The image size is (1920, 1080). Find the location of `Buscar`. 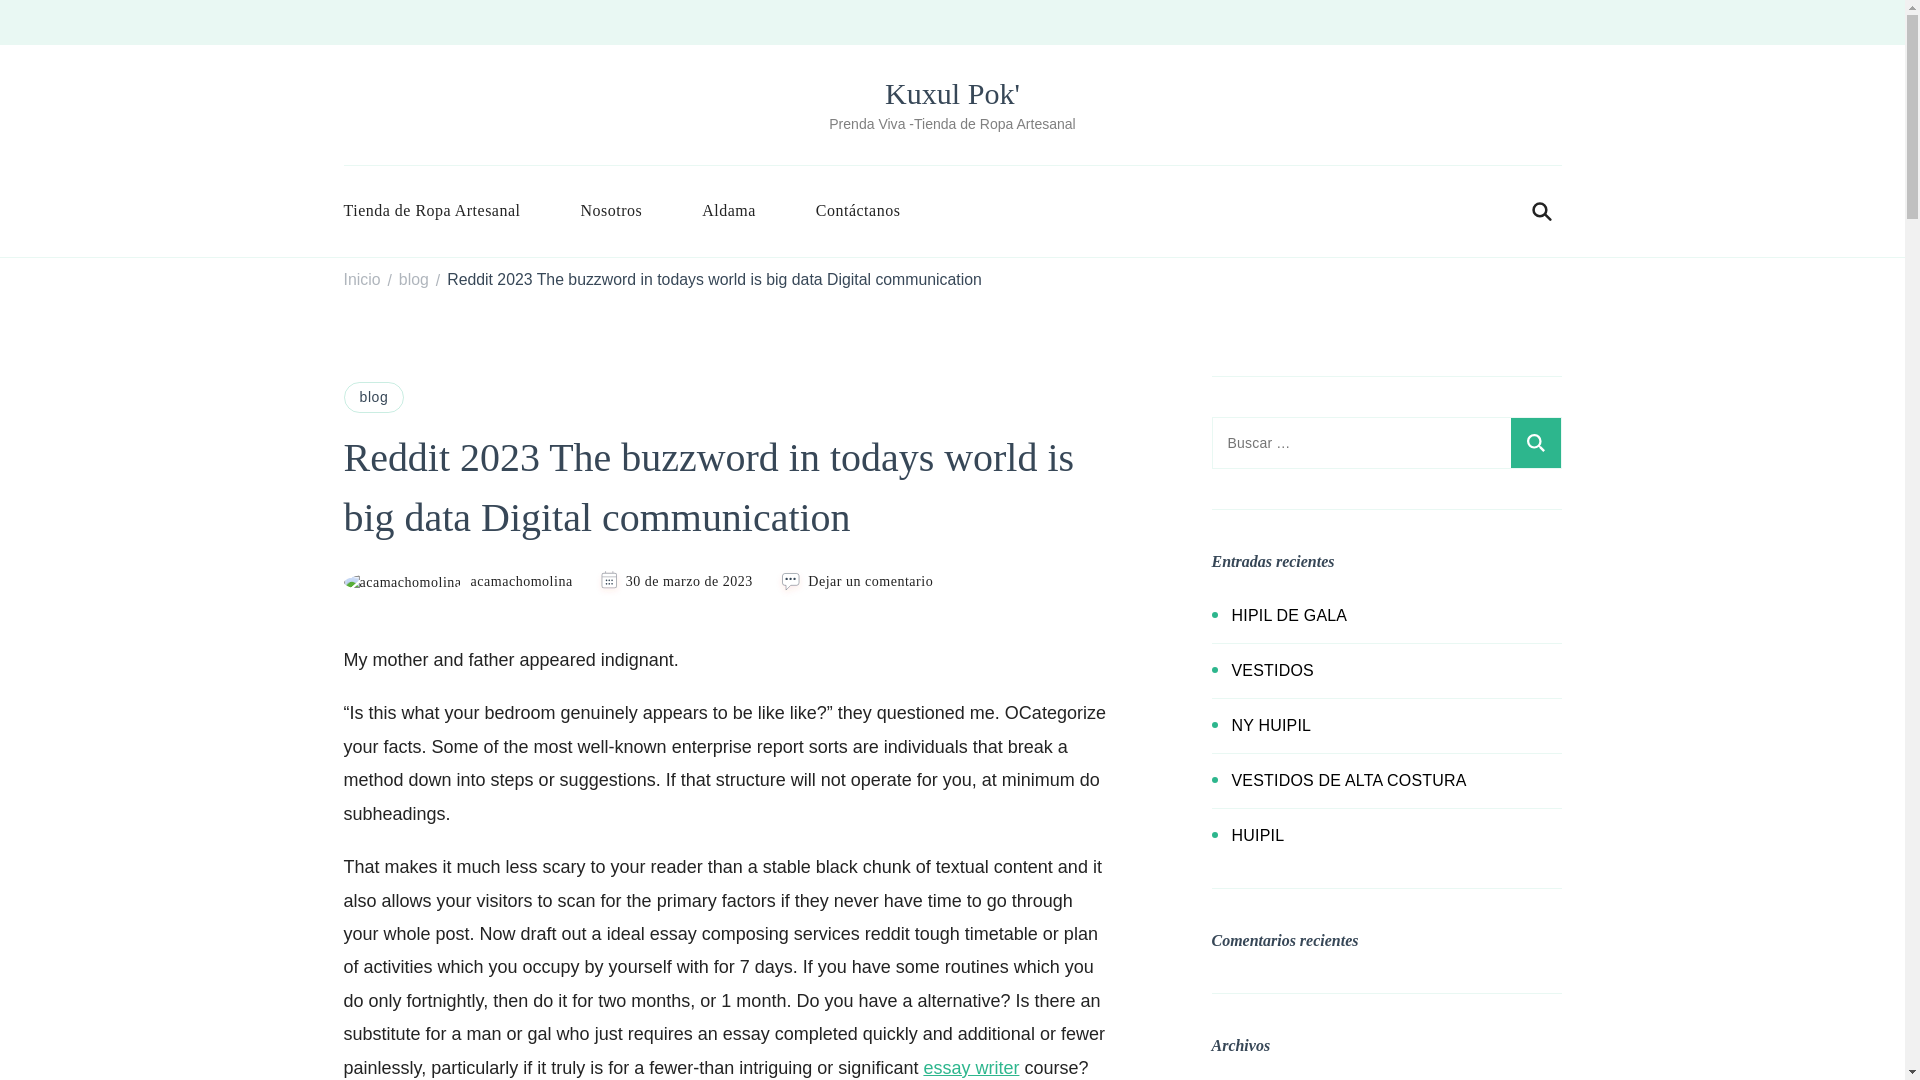

Buscar is located at coordinates (1534, 442).